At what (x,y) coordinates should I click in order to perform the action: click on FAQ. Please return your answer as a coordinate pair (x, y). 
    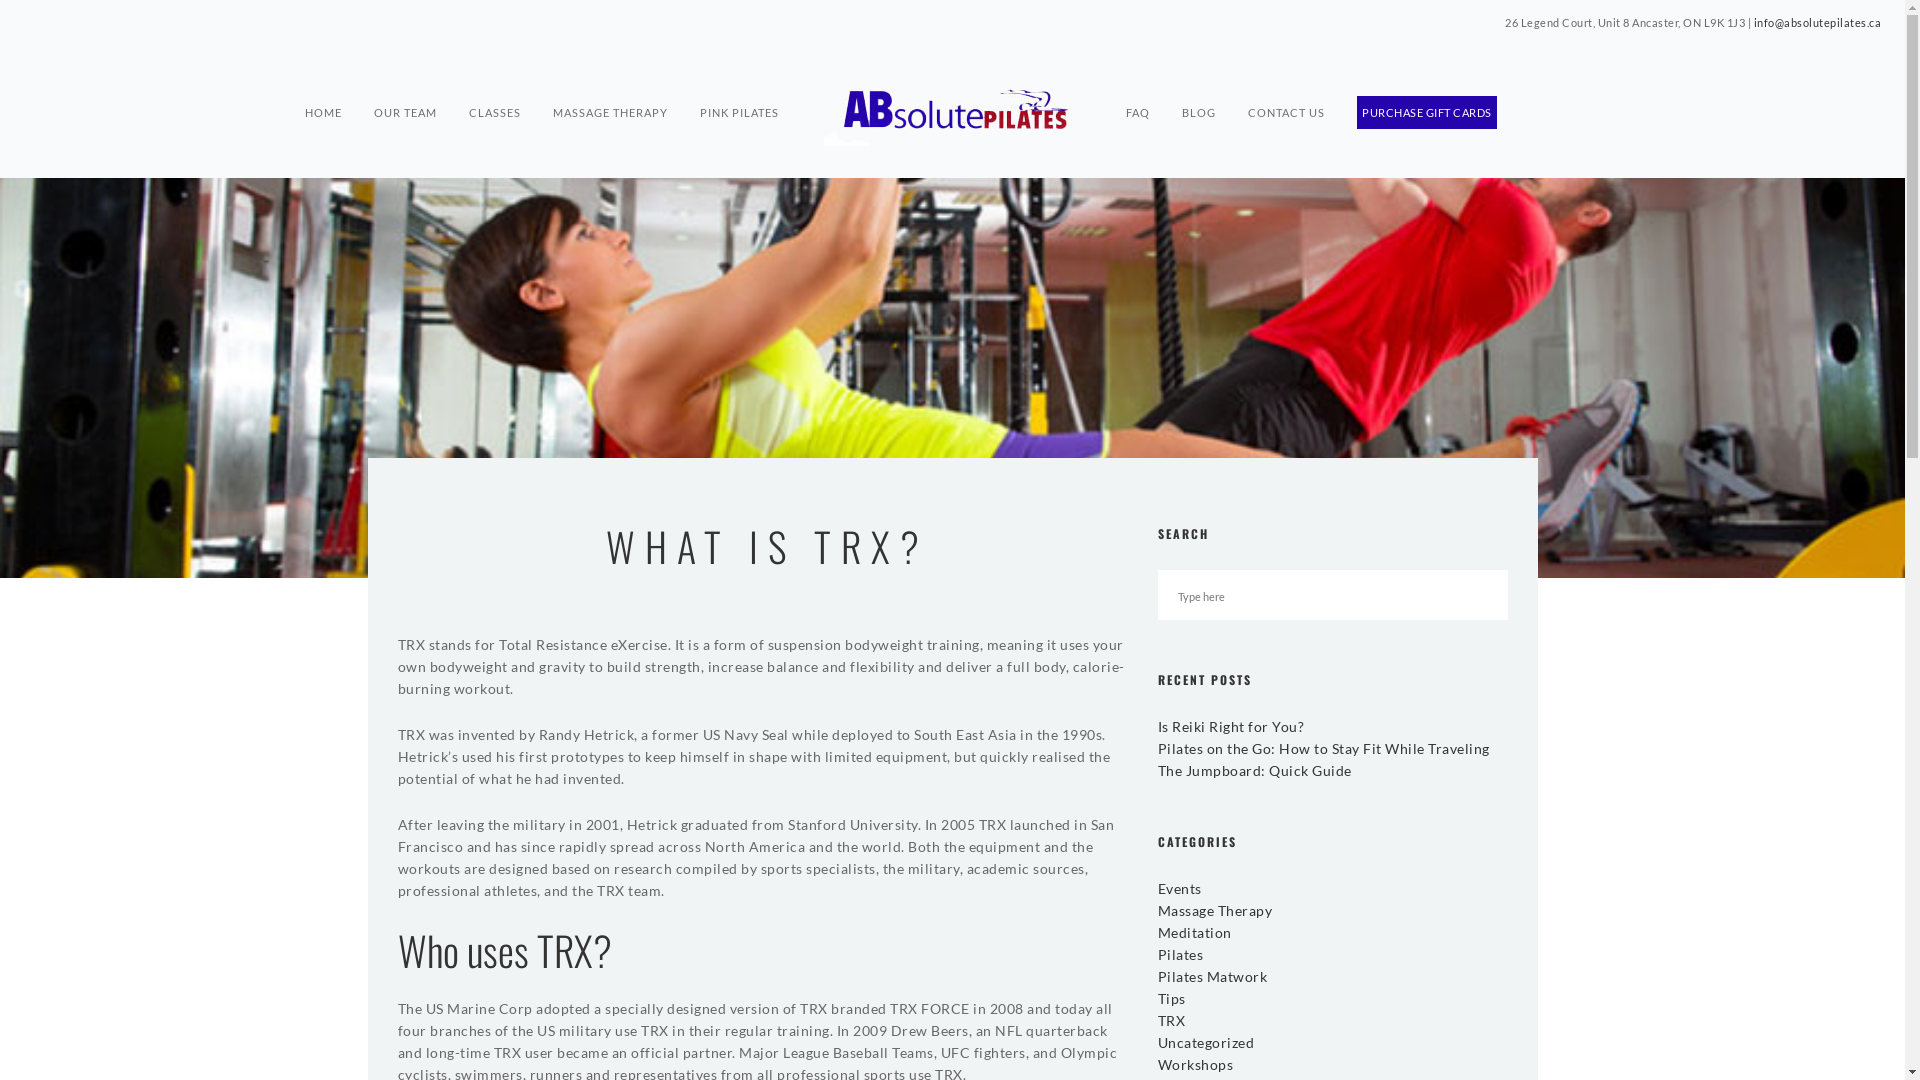
    Looking at the image, I should click on (1138, 76).